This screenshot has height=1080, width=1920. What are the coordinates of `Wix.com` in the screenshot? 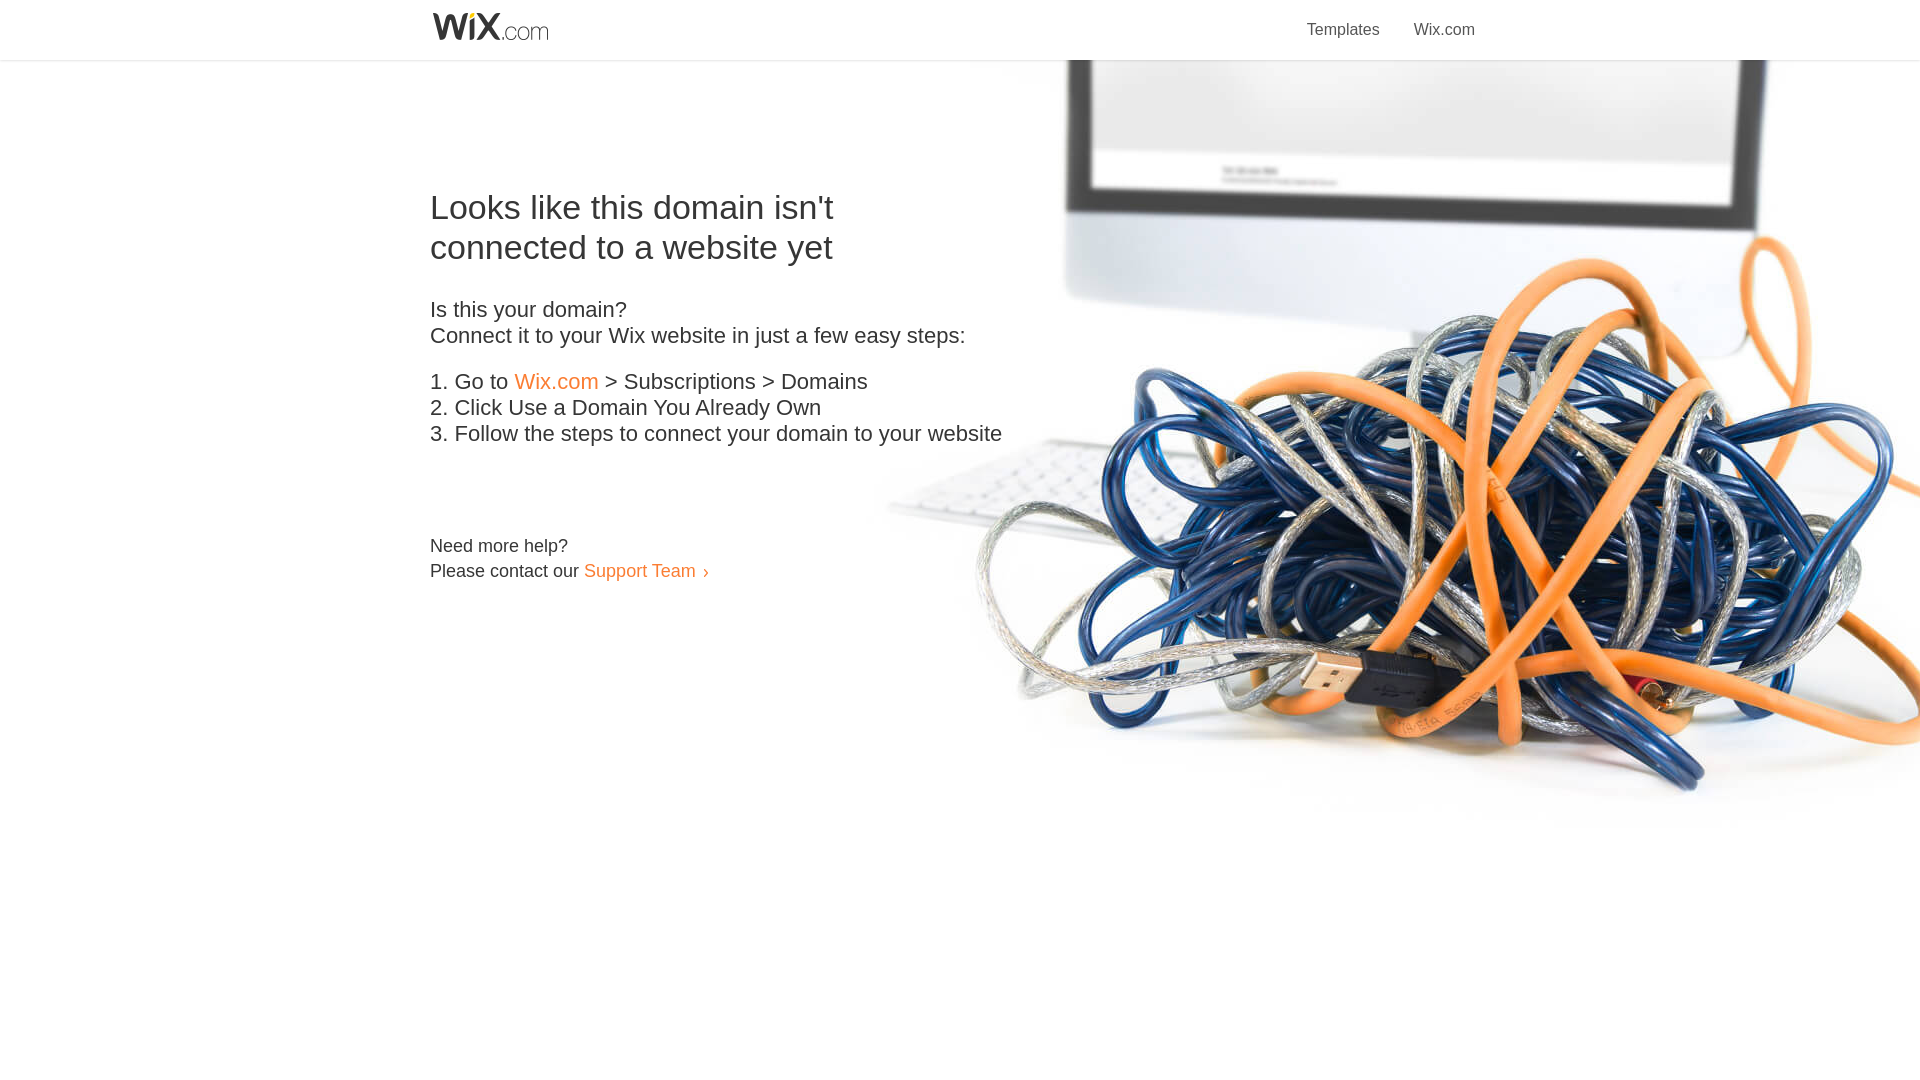 It's located at (556, 382).